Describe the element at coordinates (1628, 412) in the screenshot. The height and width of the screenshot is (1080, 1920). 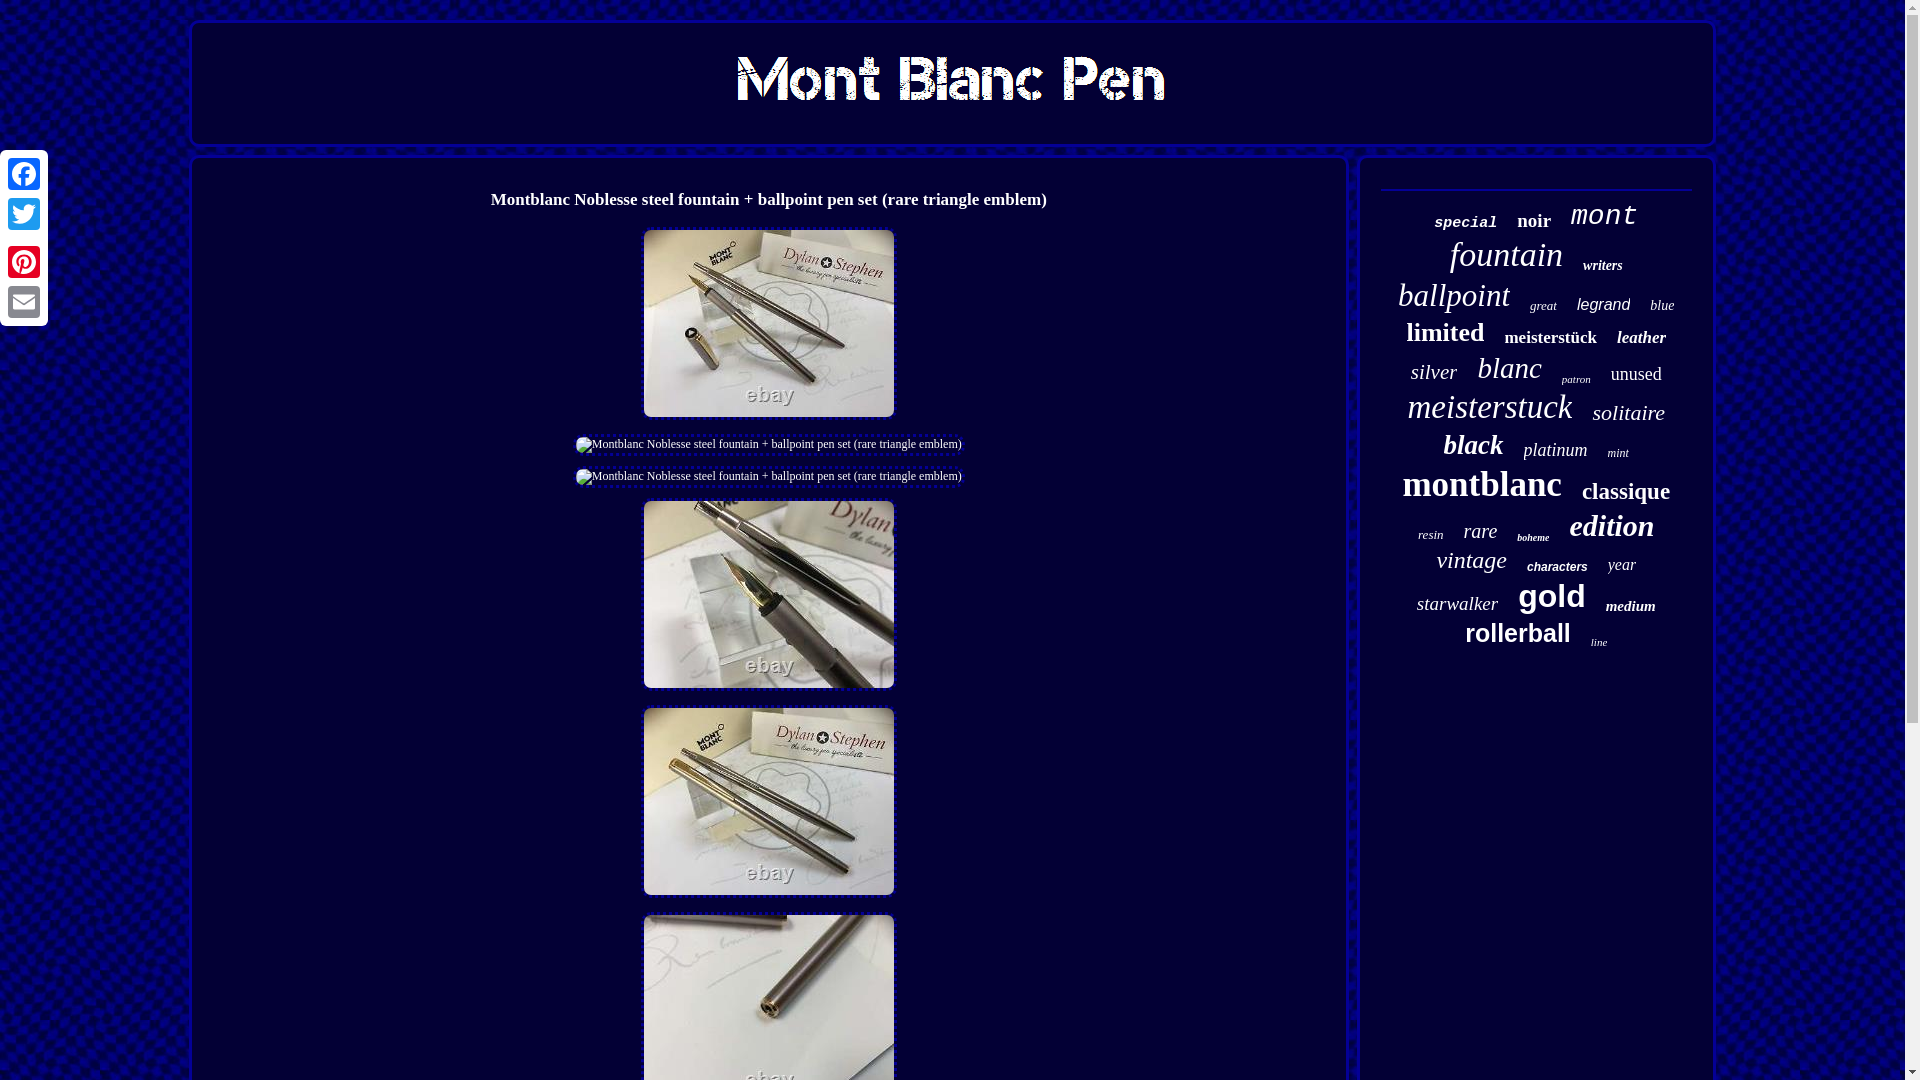
I see `solitaire` at that location.